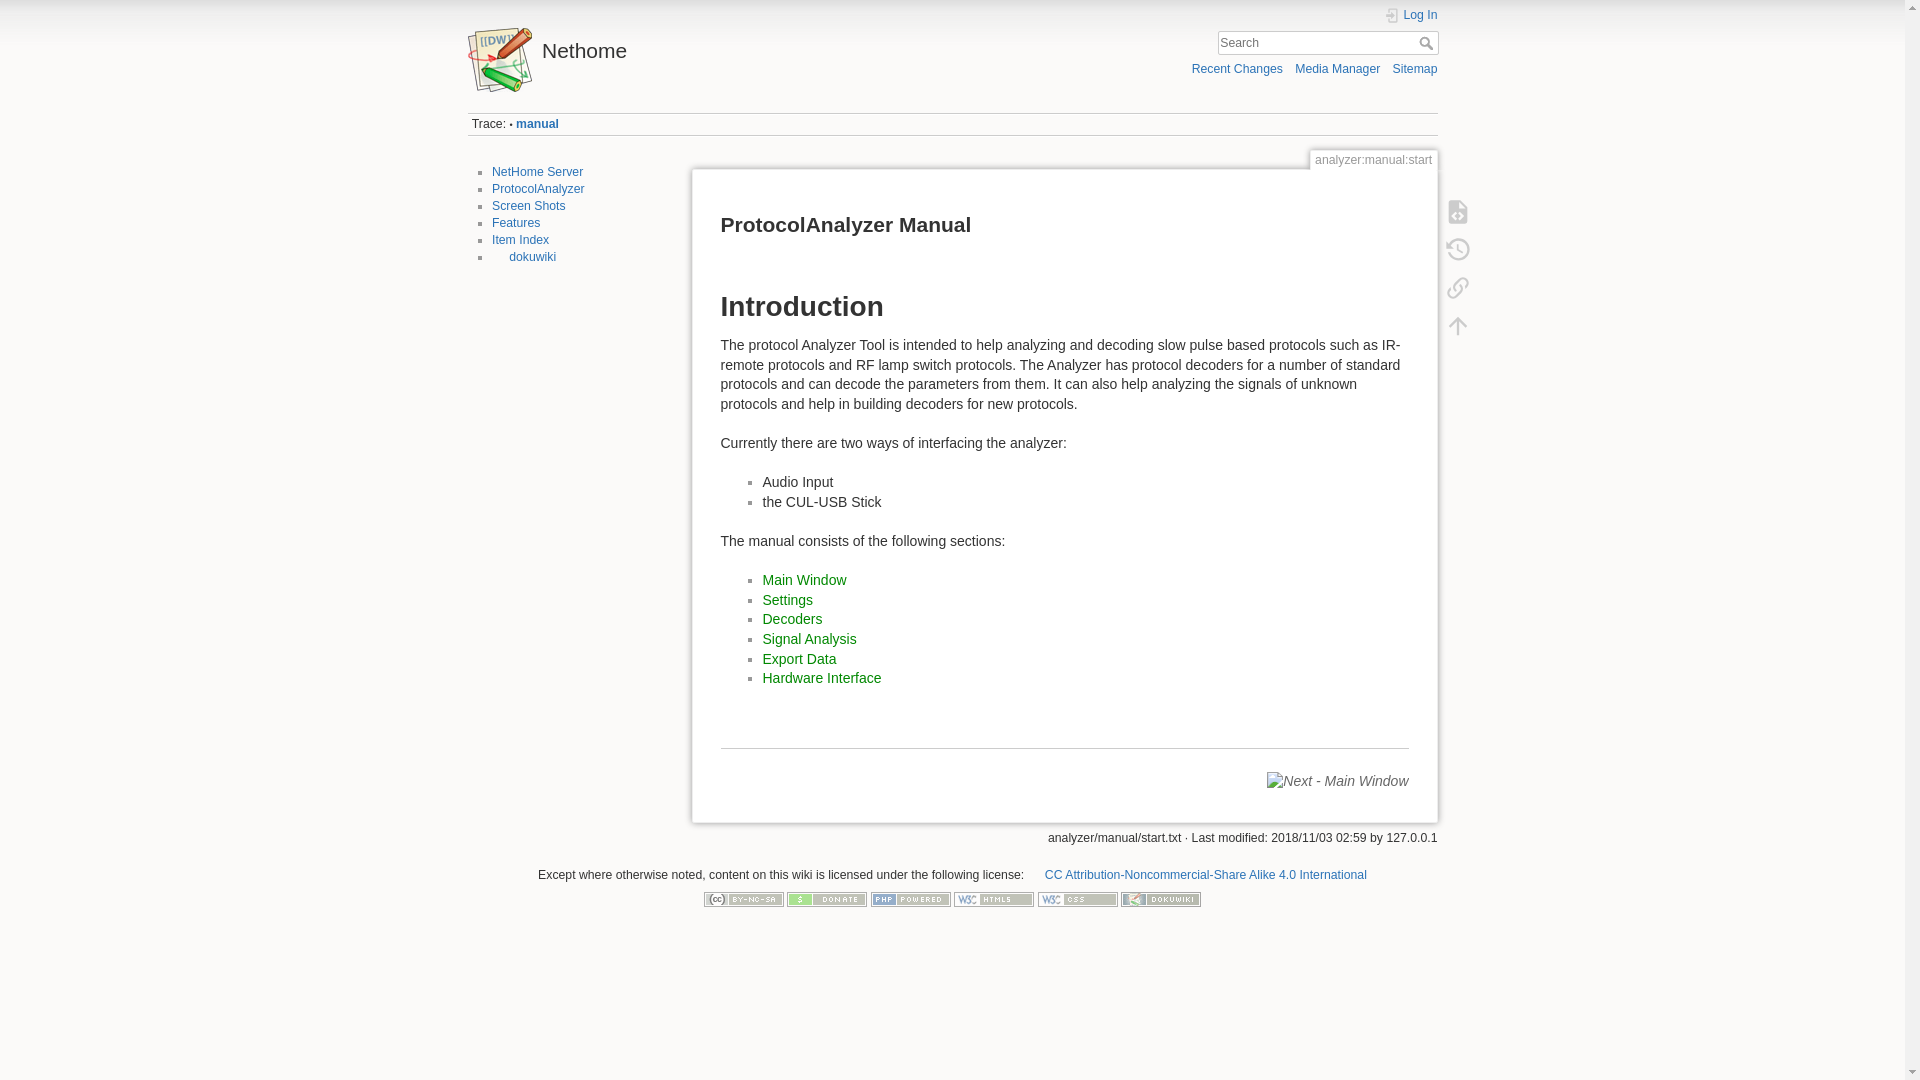 The width and height of the screenshot is (1920, 1080). Describe the element at coordinates (822, 677) in the screenshot. I see `Hardware Interface` at that location.